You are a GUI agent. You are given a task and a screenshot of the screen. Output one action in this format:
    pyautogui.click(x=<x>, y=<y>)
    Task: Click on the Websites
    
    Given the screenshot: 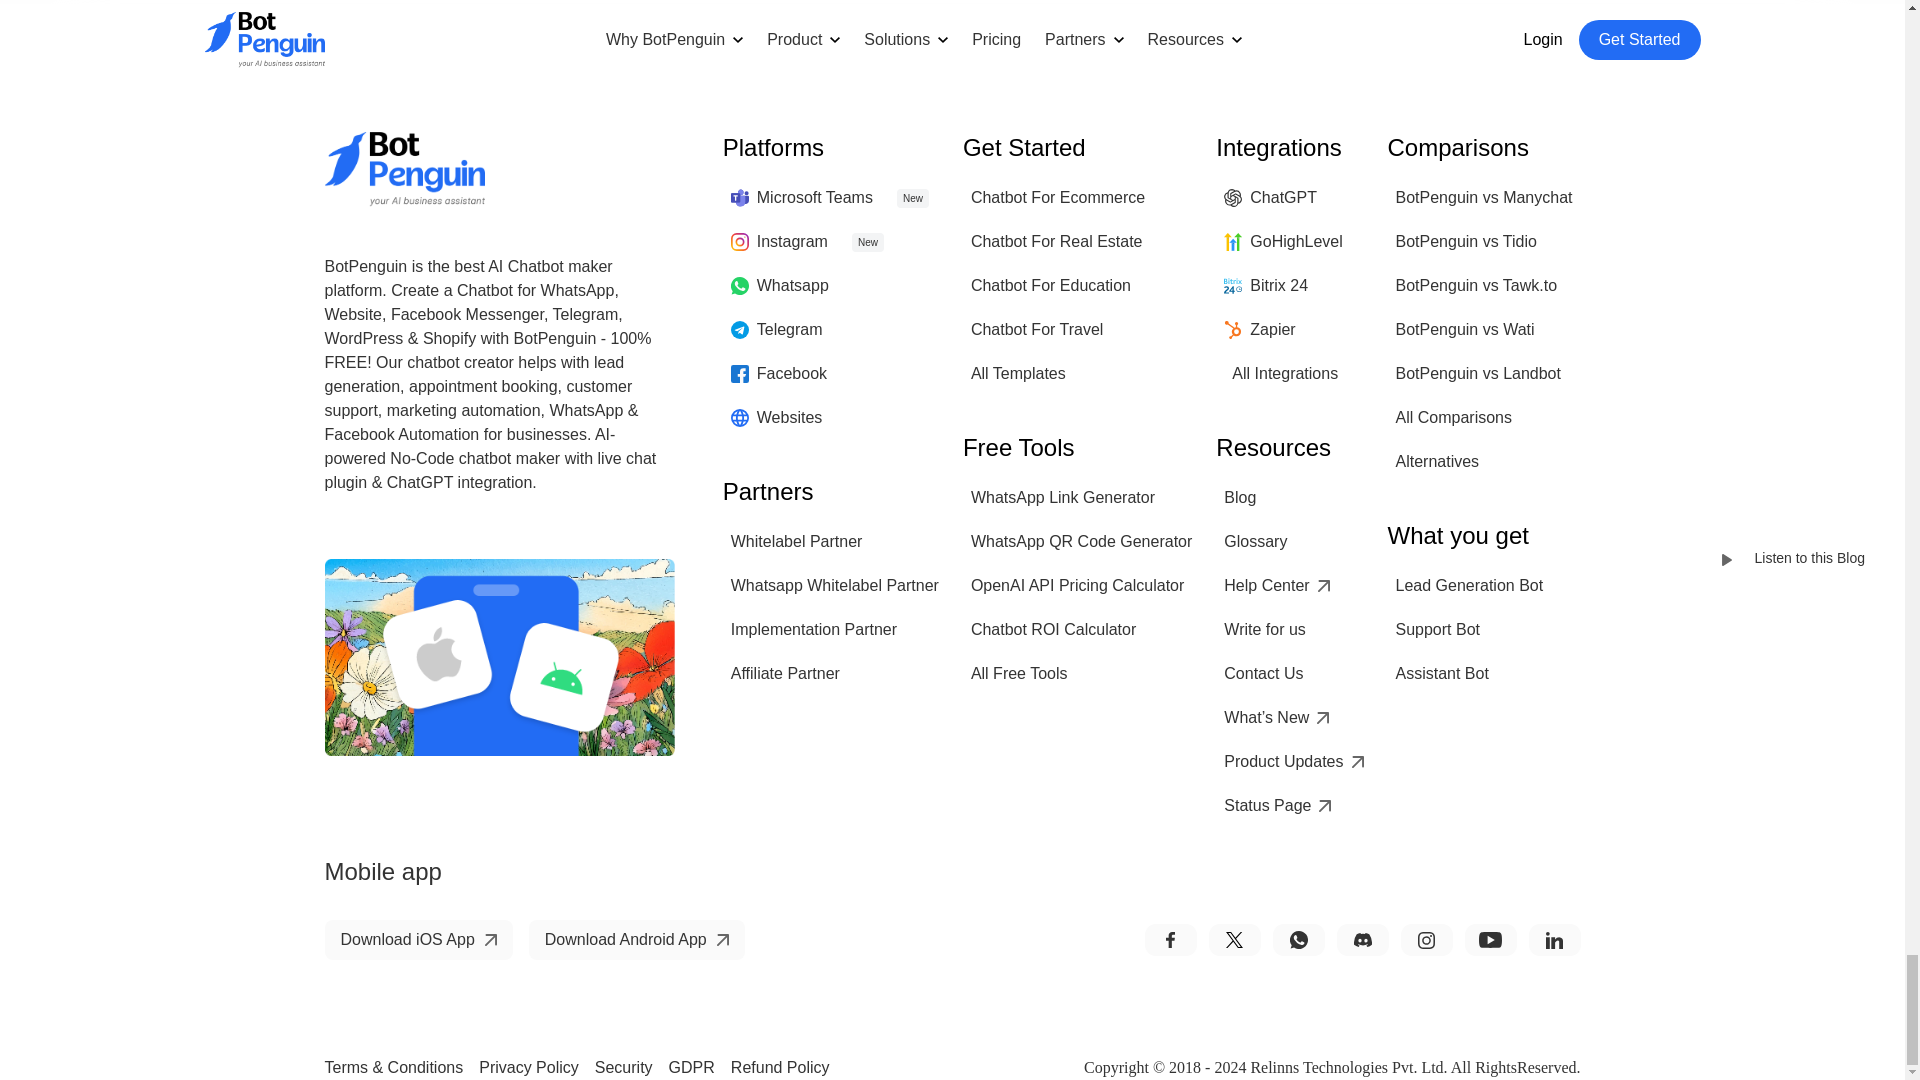 What is the action you would take?
    pyautogui.click(x=777, y=418)
    